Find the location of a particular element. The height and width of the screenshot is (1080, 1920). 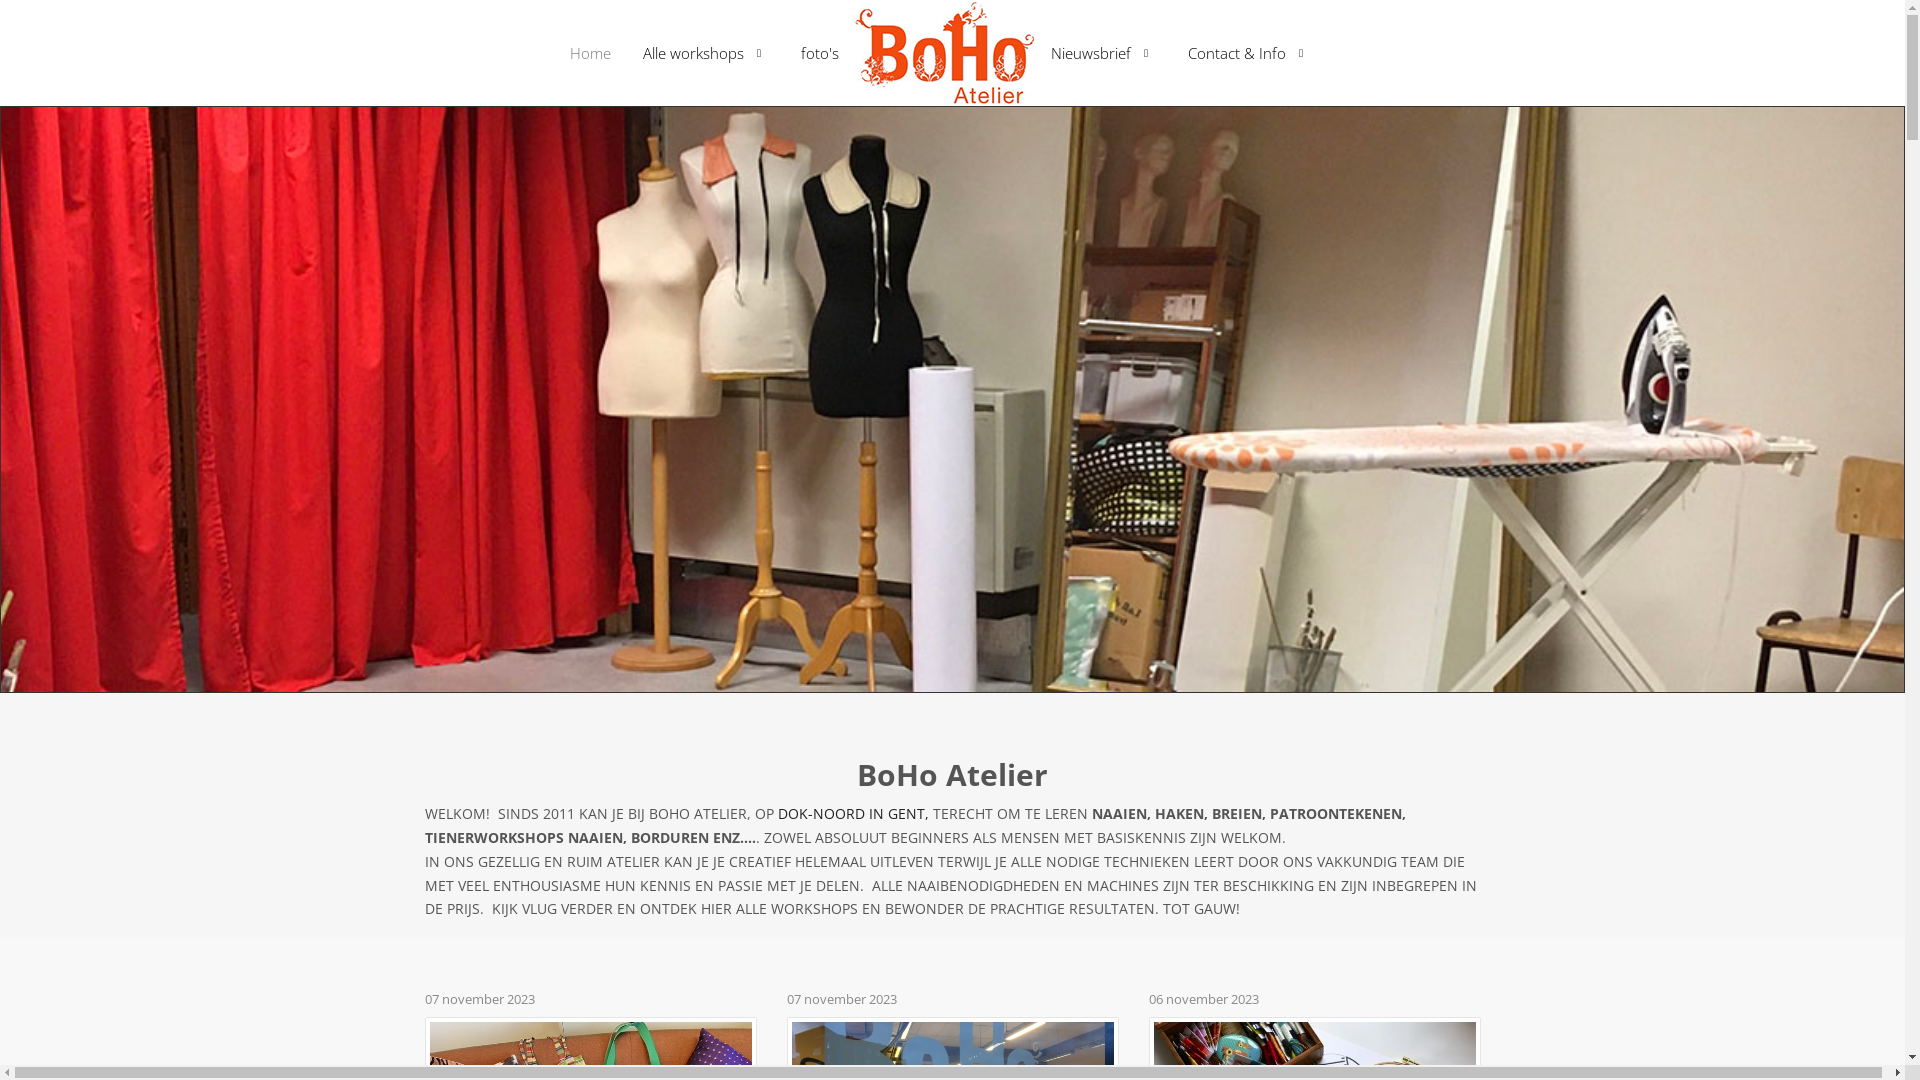

Nieuwsbrief is located at coordinates (1104, 53).